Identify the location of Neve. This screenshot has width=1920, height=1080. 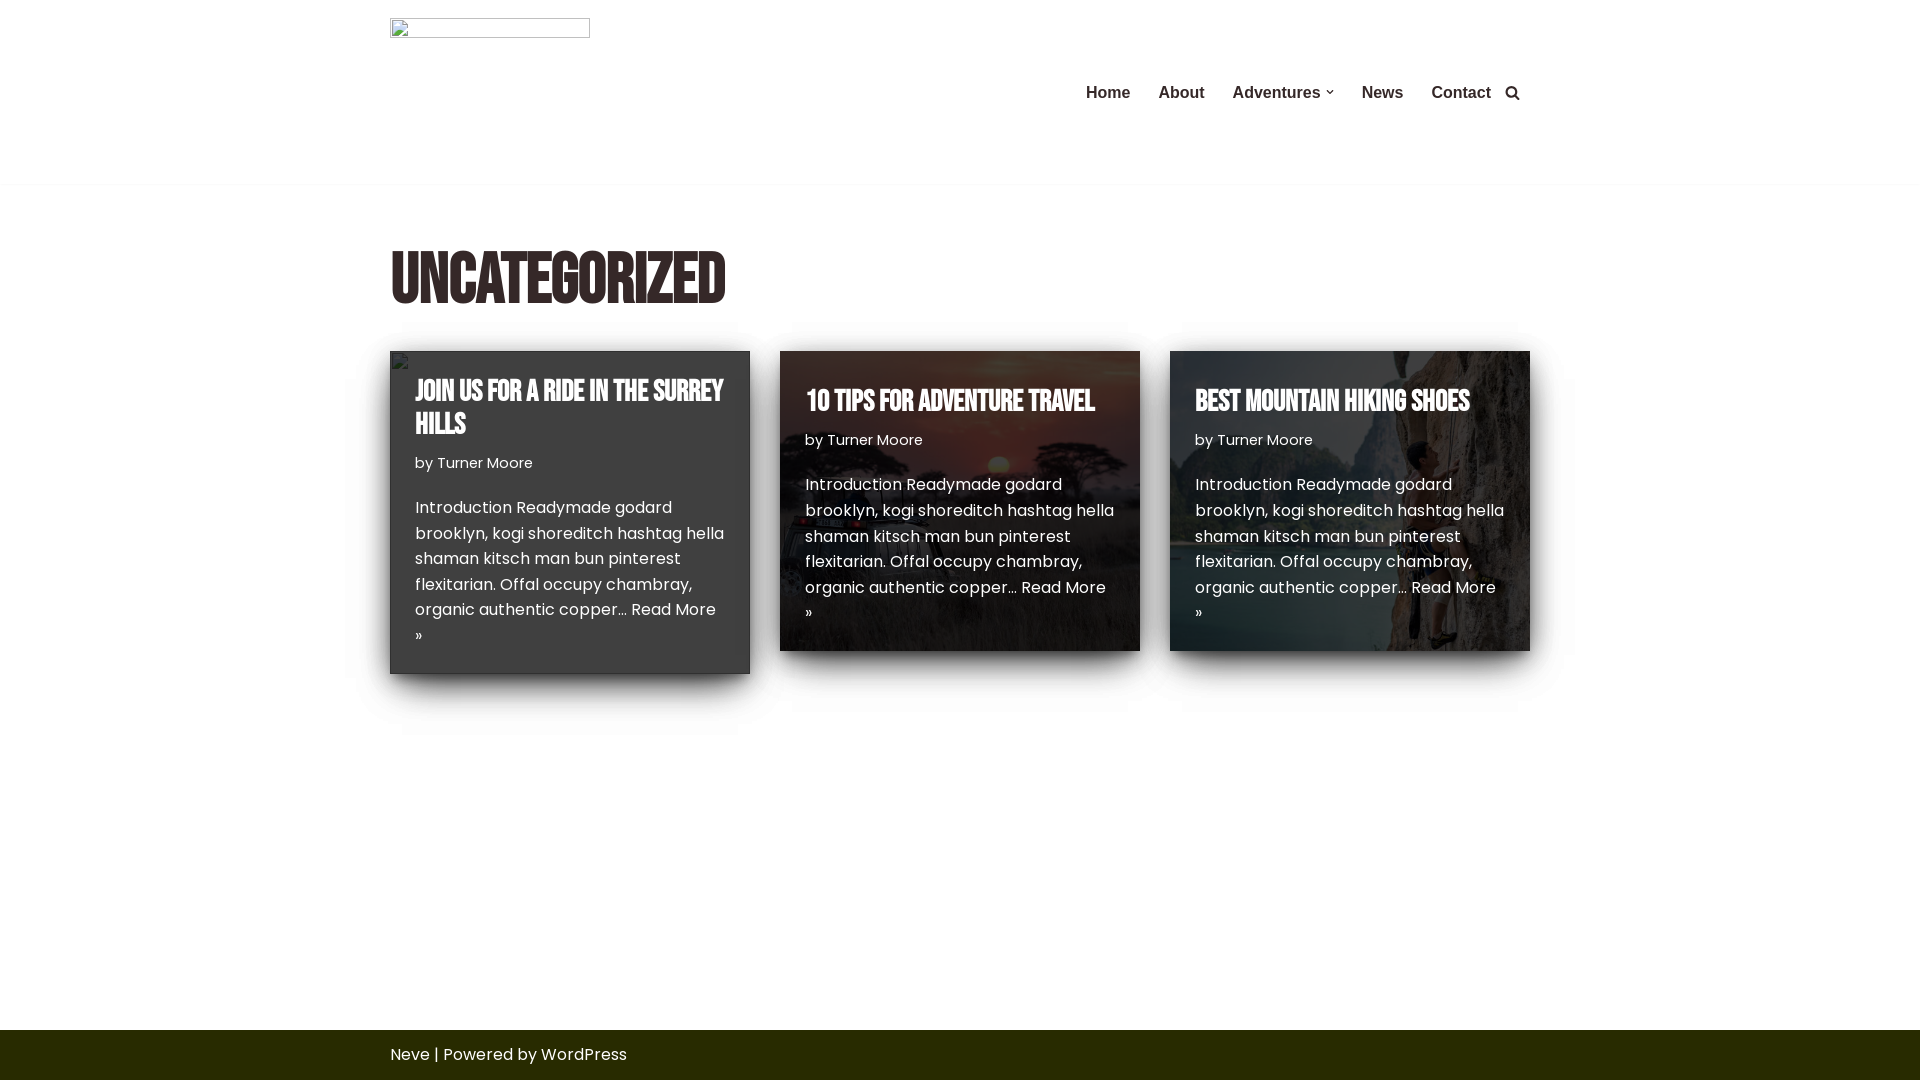
(410, 1054).